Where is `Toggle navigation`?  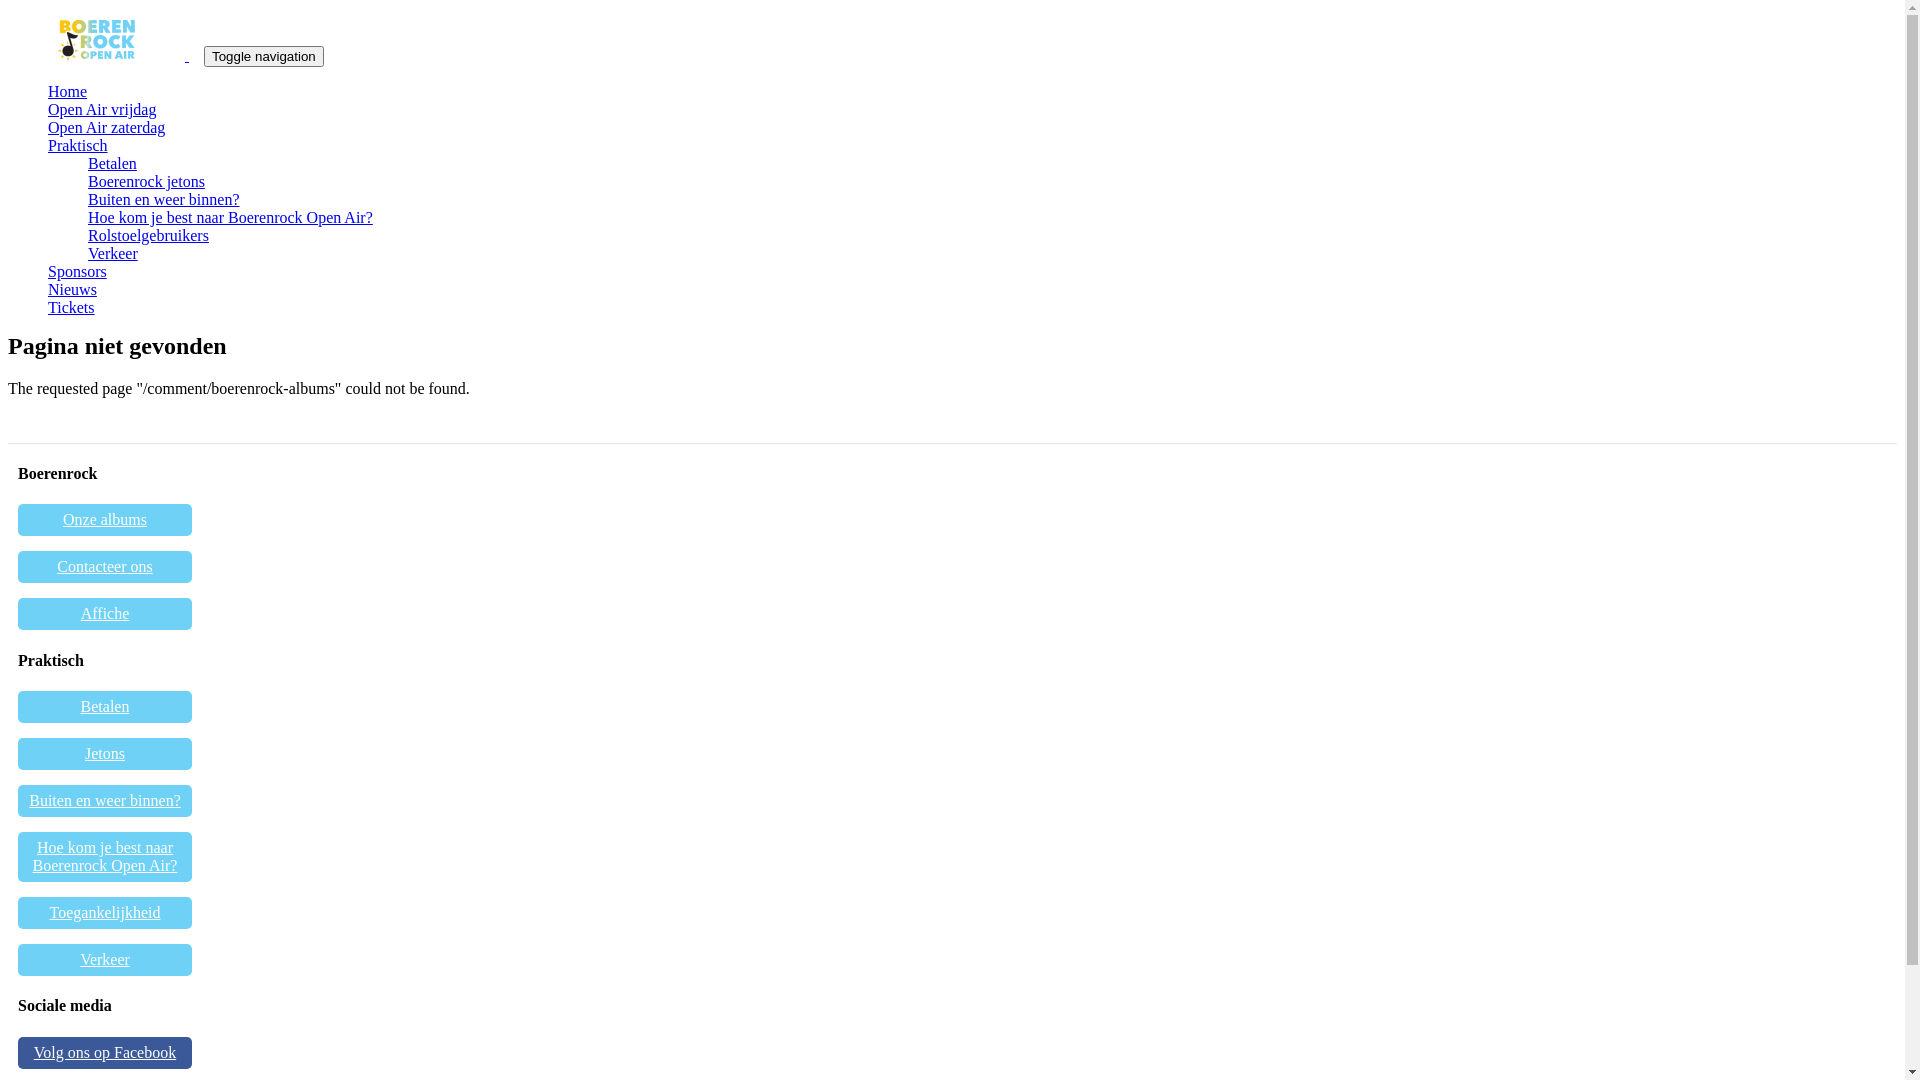 Toggle navigation is located at coordinates (264, 56).